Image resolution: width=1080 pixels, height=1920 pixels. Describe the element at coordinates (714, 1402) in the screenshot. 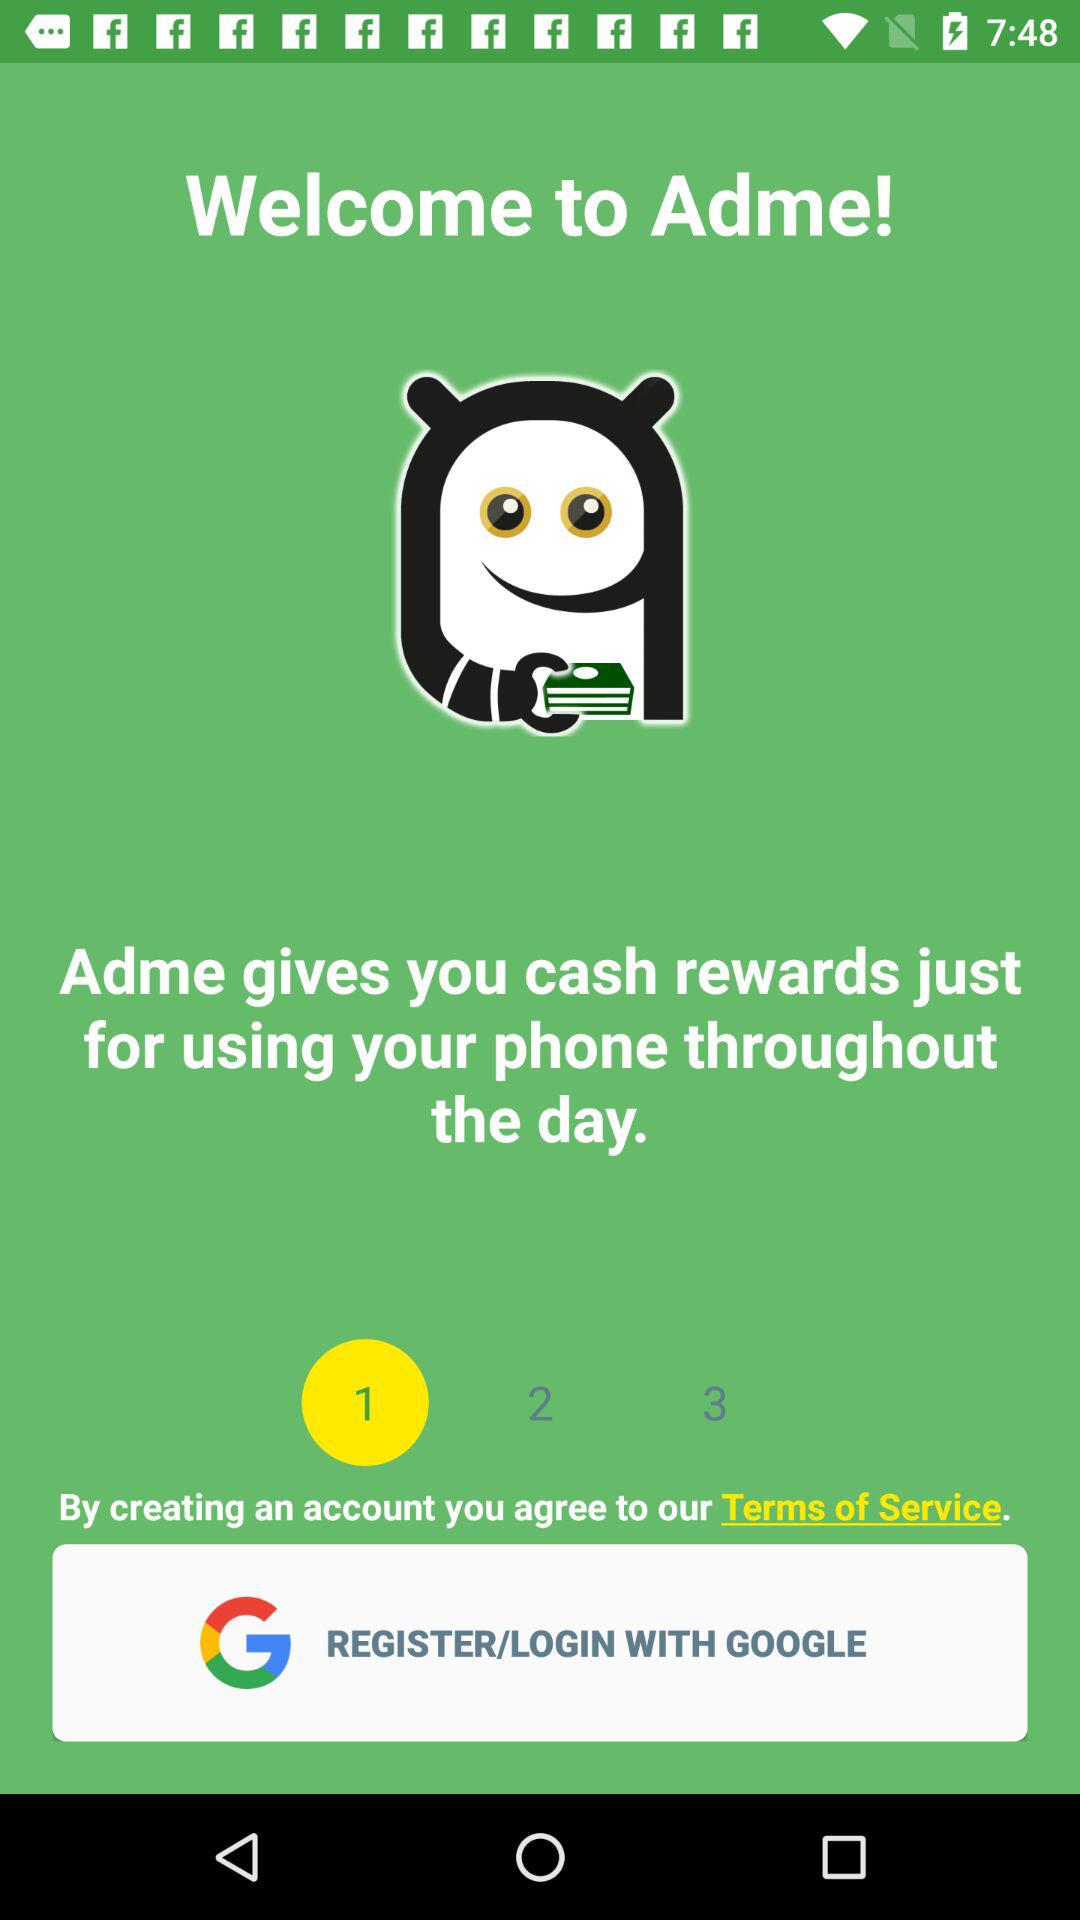

I see `launch item above the by creating an` at that location.